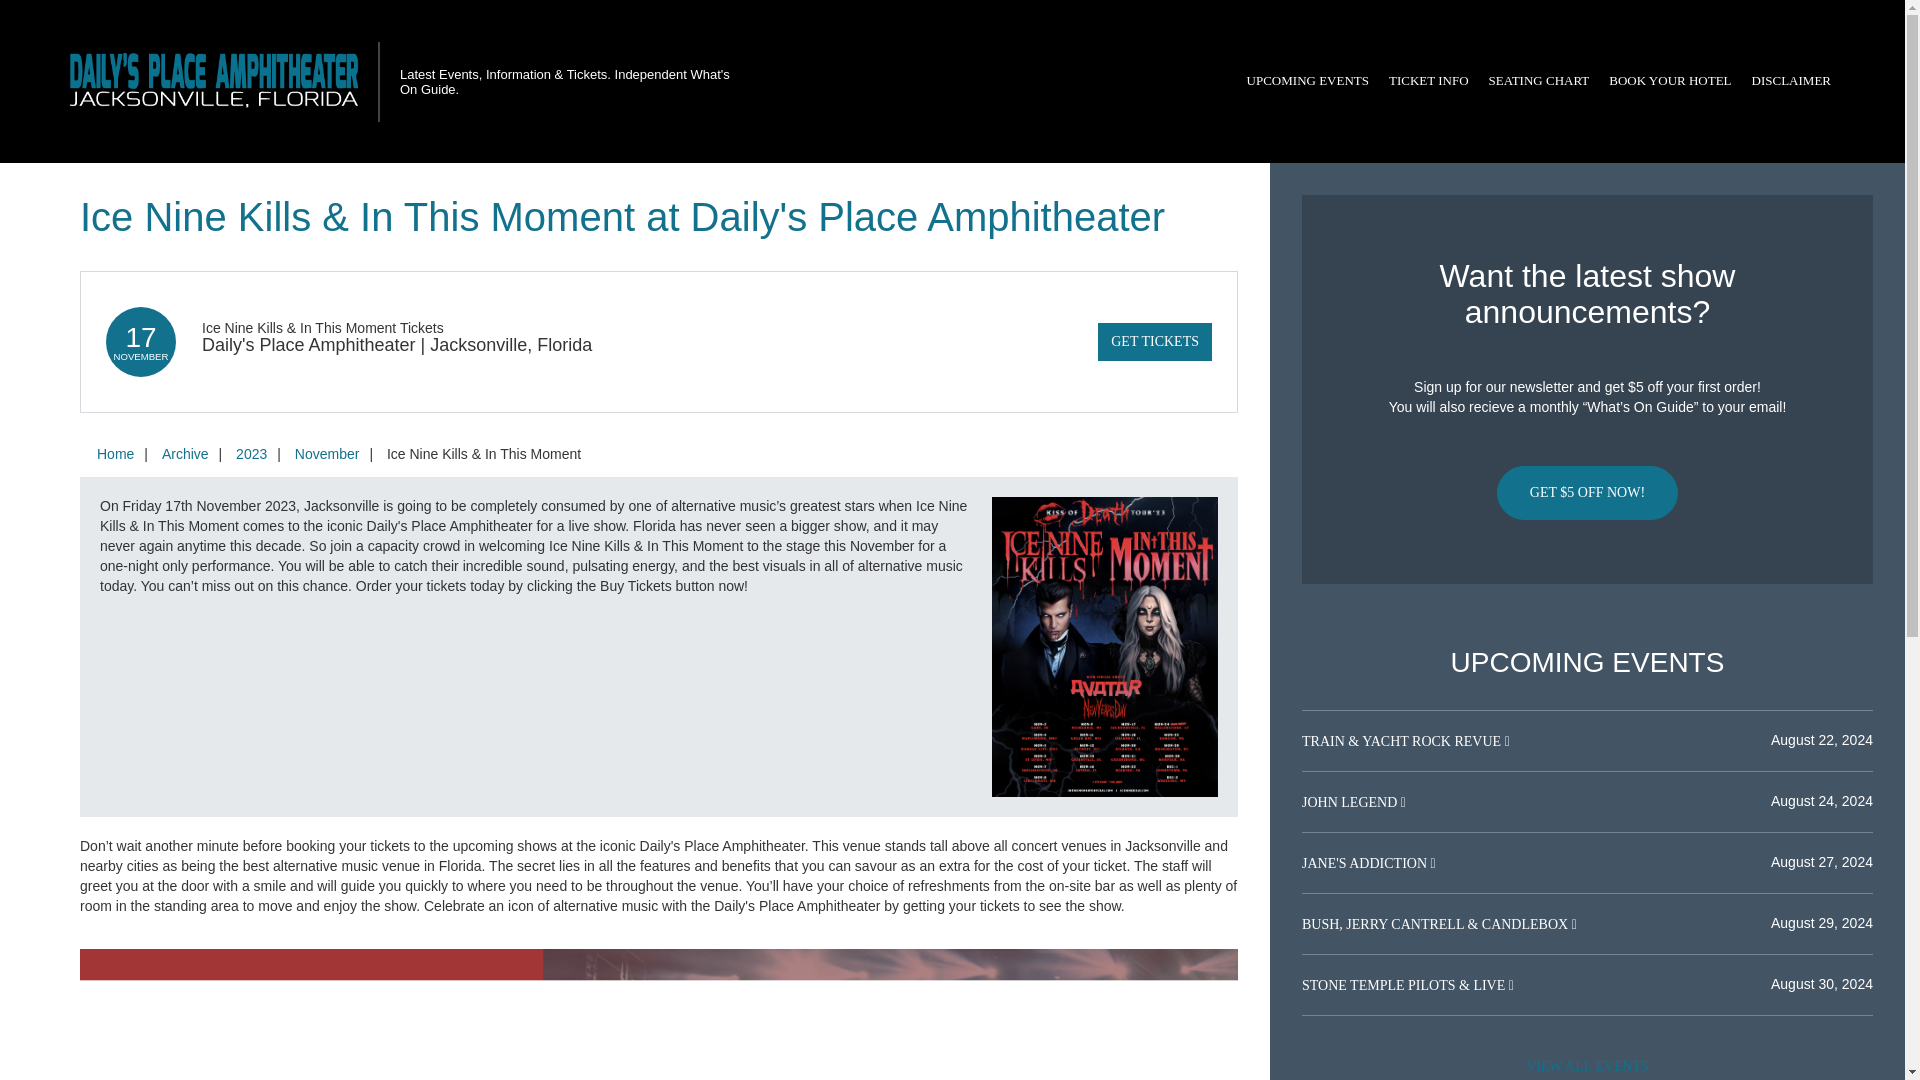 The height and width of the screenshot is (1080, 1920). What do you see at coordinates (1351, 802) in the screenshot?
I see `JOHN LEGEND` at bounding box center [1351, 802].